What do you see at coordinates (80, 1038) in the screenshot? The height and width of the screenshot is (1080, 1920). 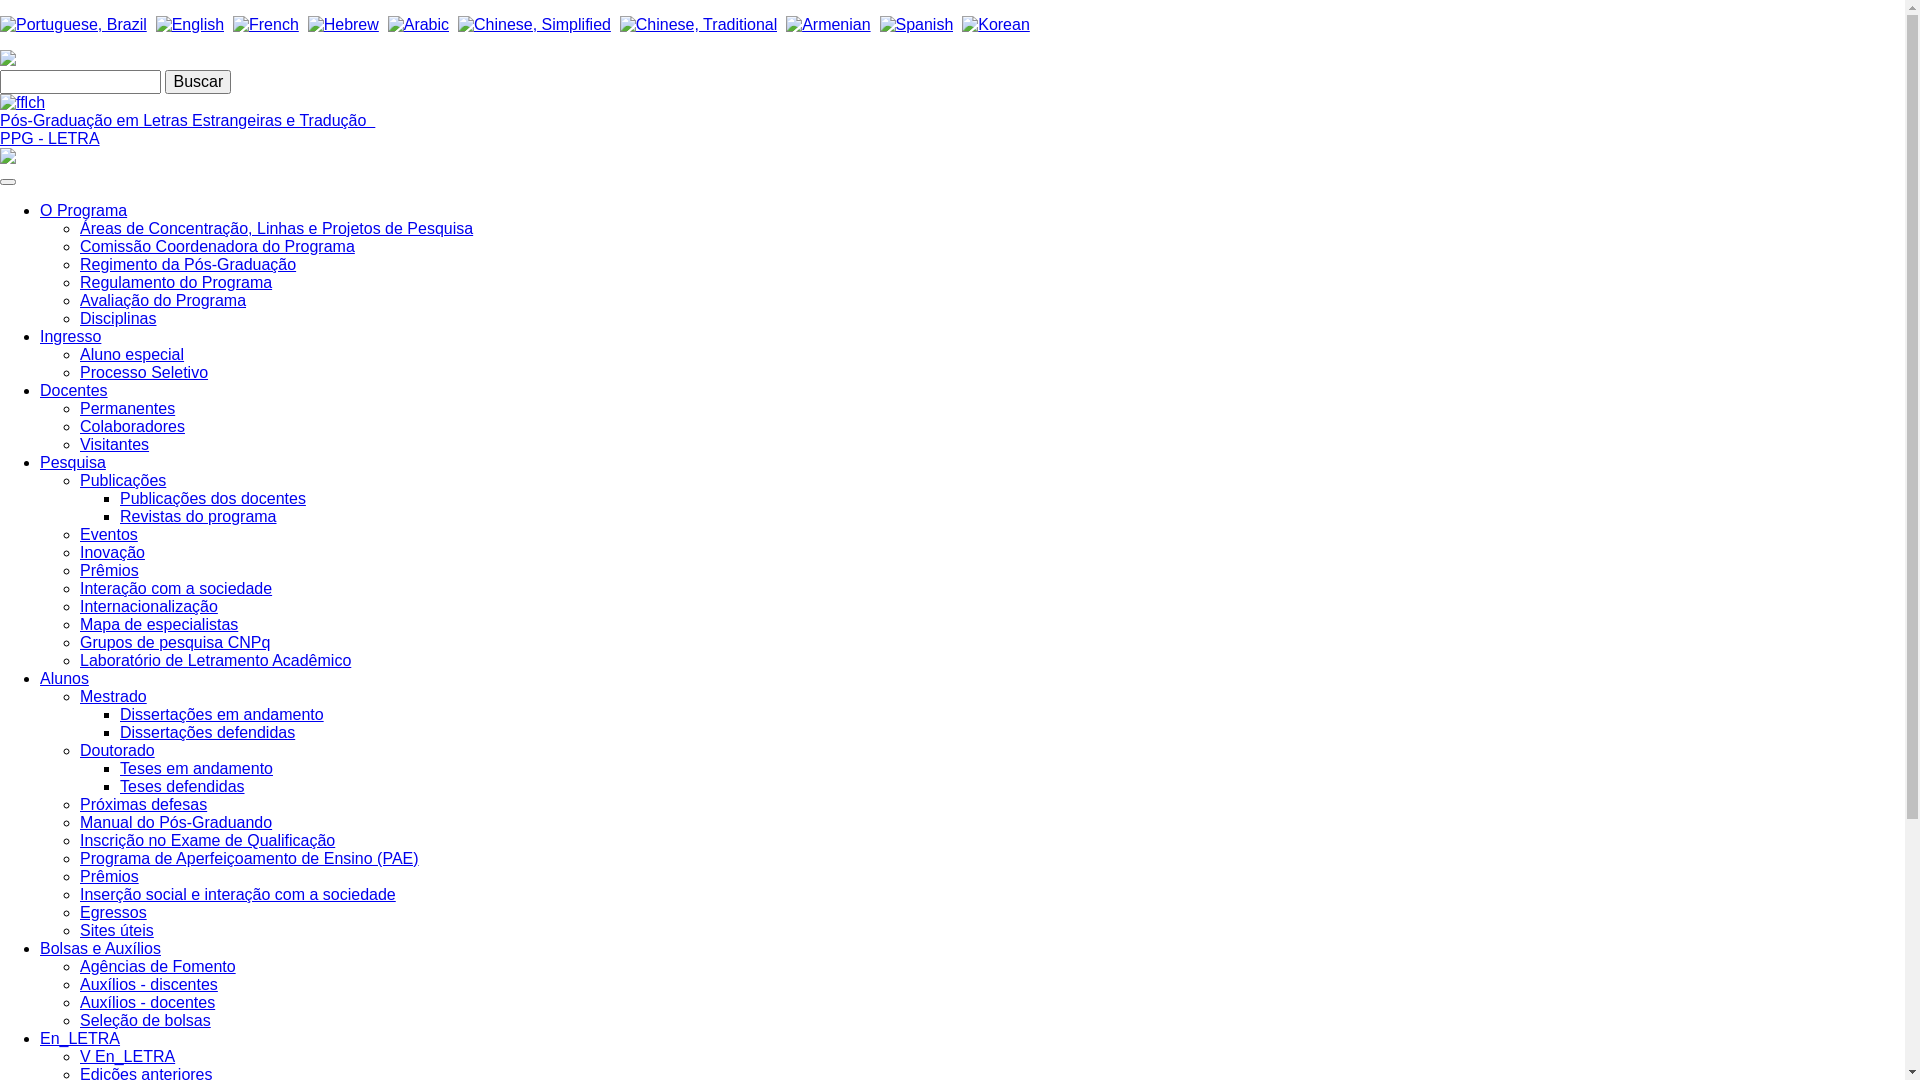 I see `En_LETRA` at bounding box center [80, 1038].